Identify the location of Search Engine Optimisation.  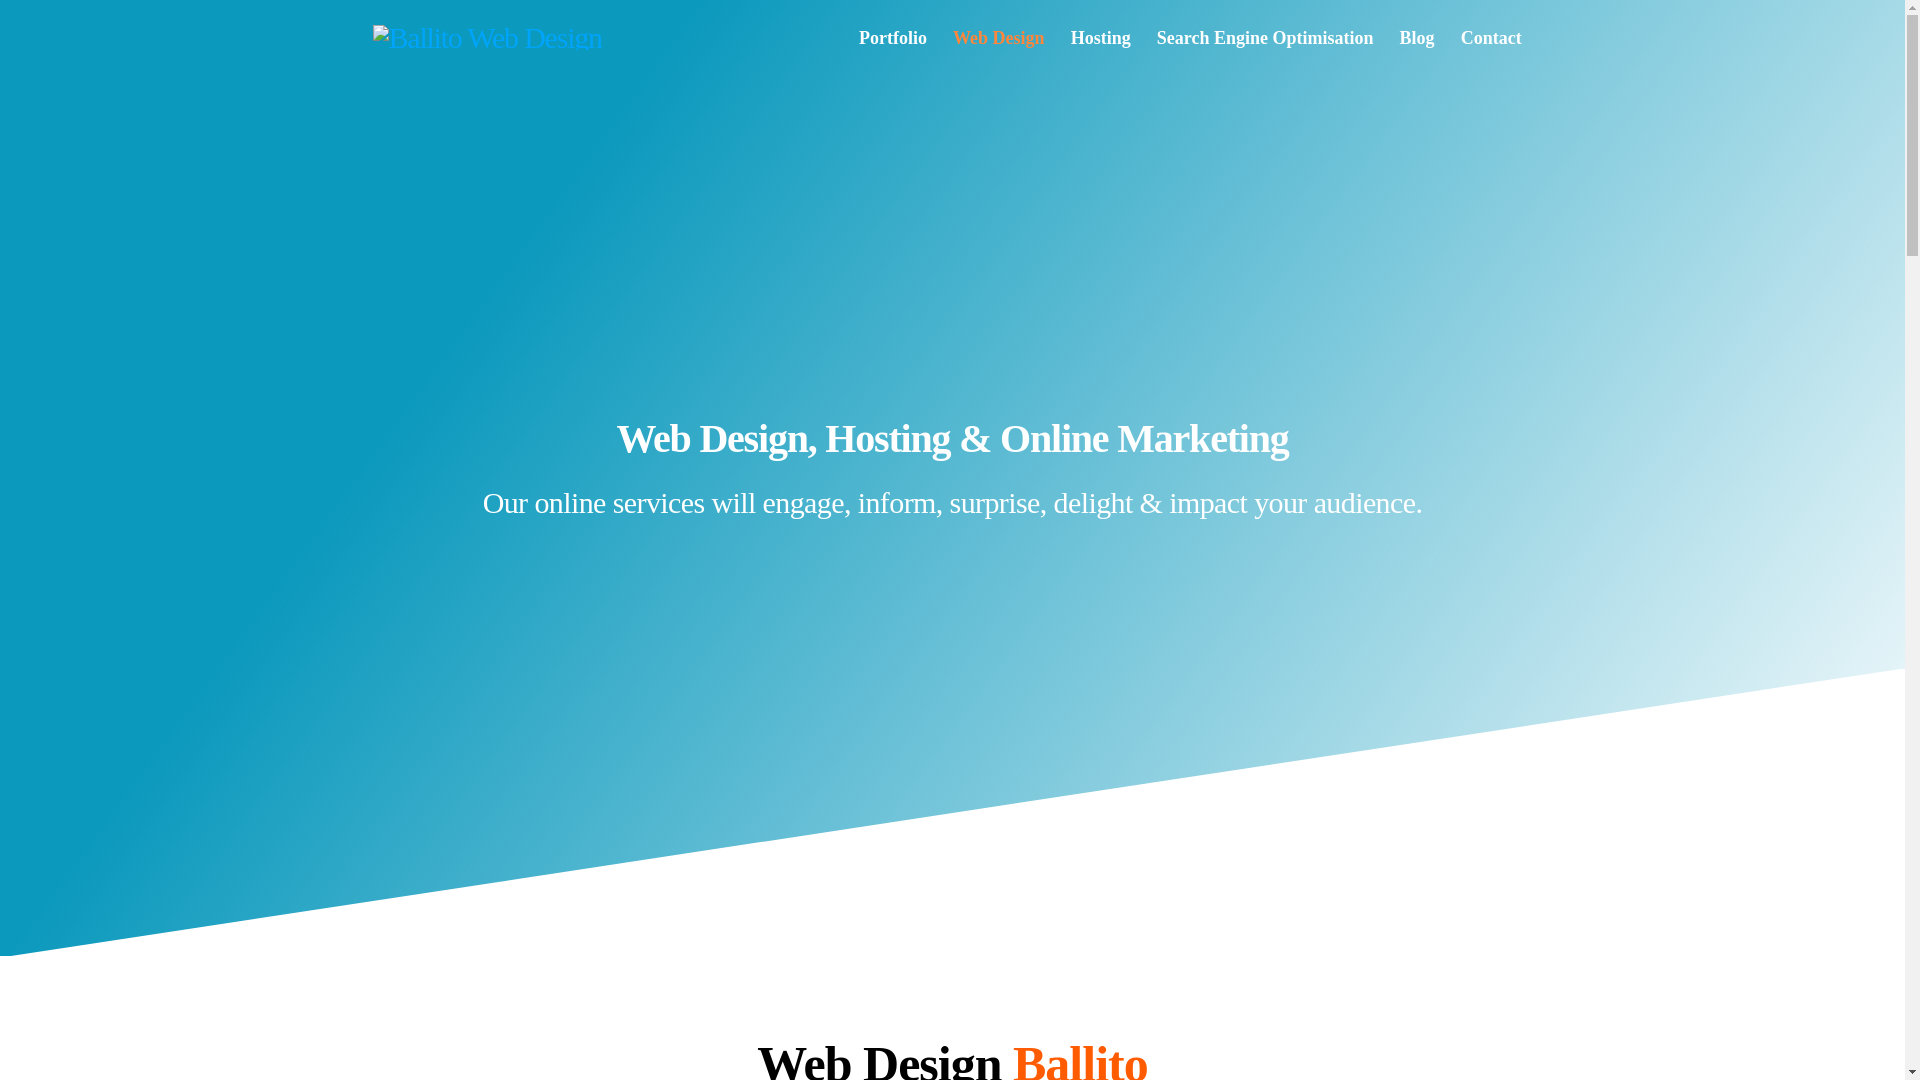
(1265, 38).